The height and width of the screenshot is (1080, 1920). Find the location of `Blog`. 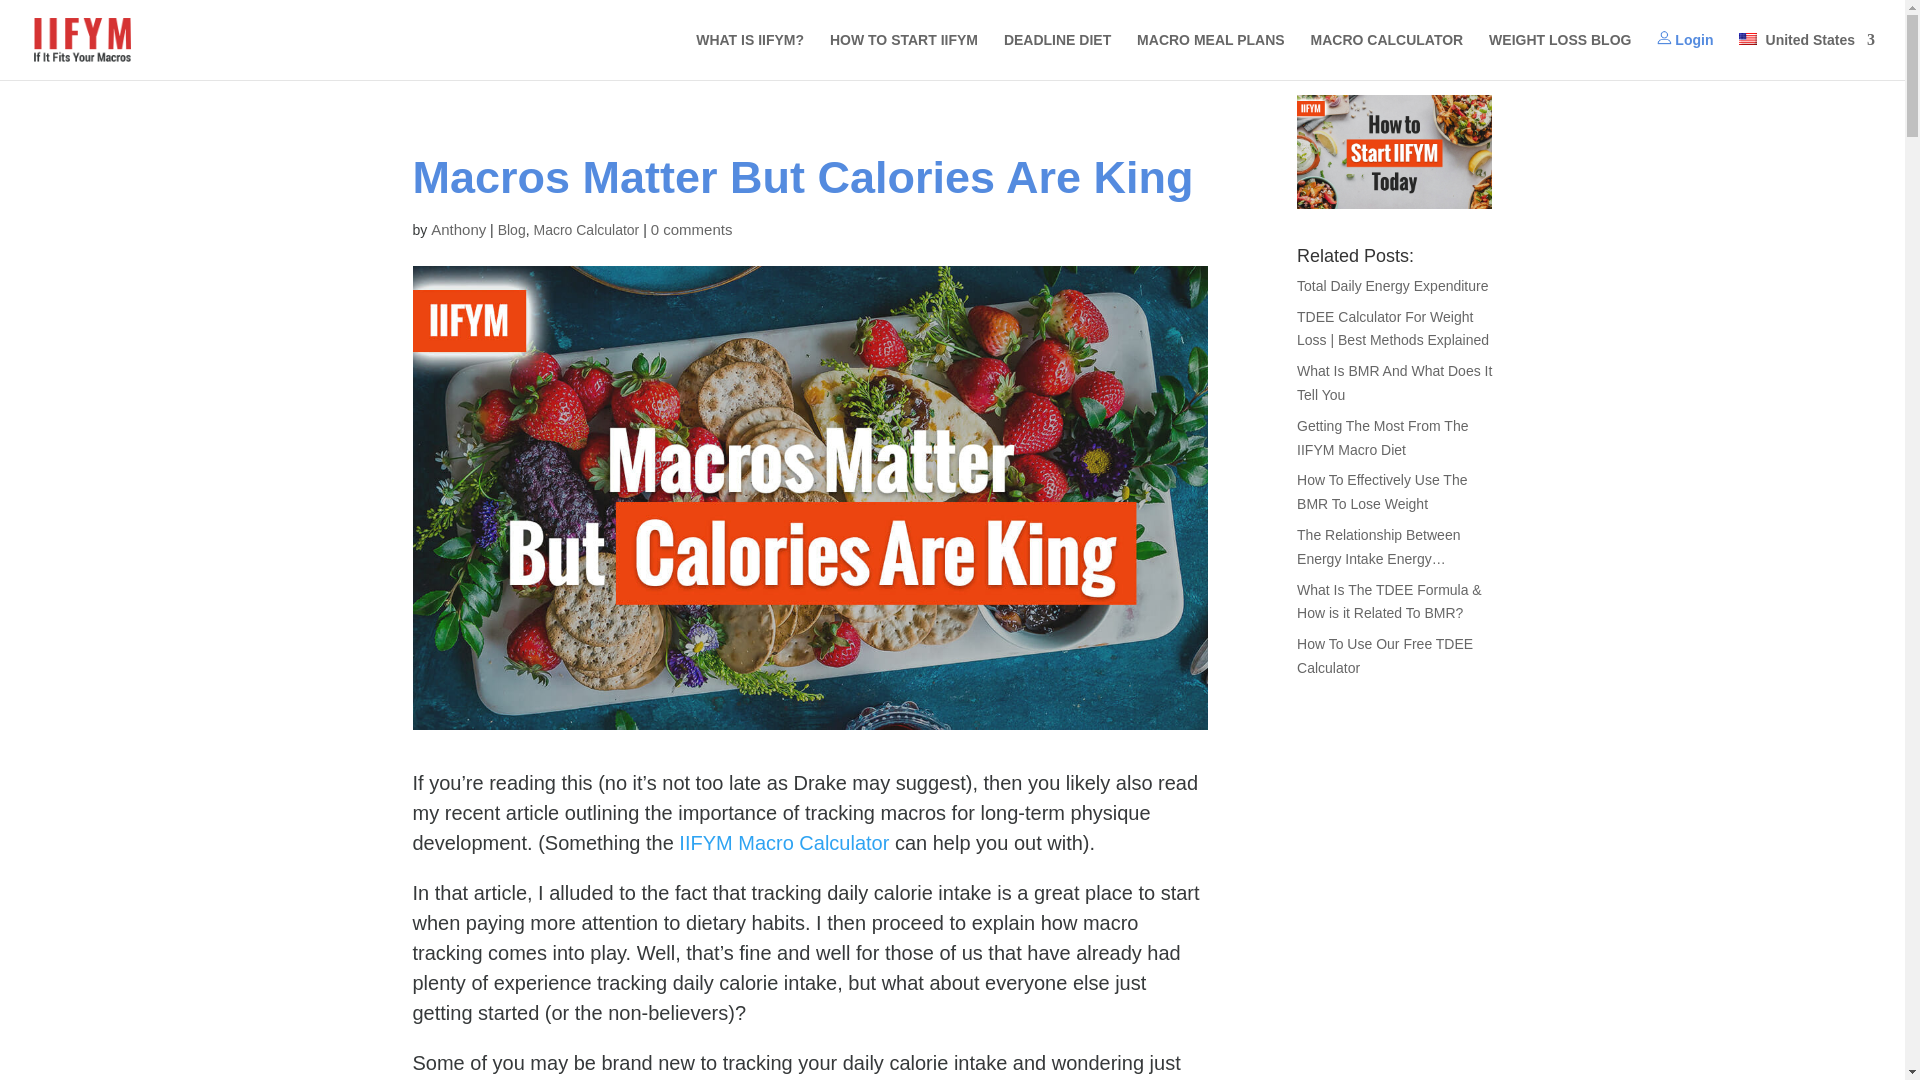

Blog is located at coordinates (512, 230).